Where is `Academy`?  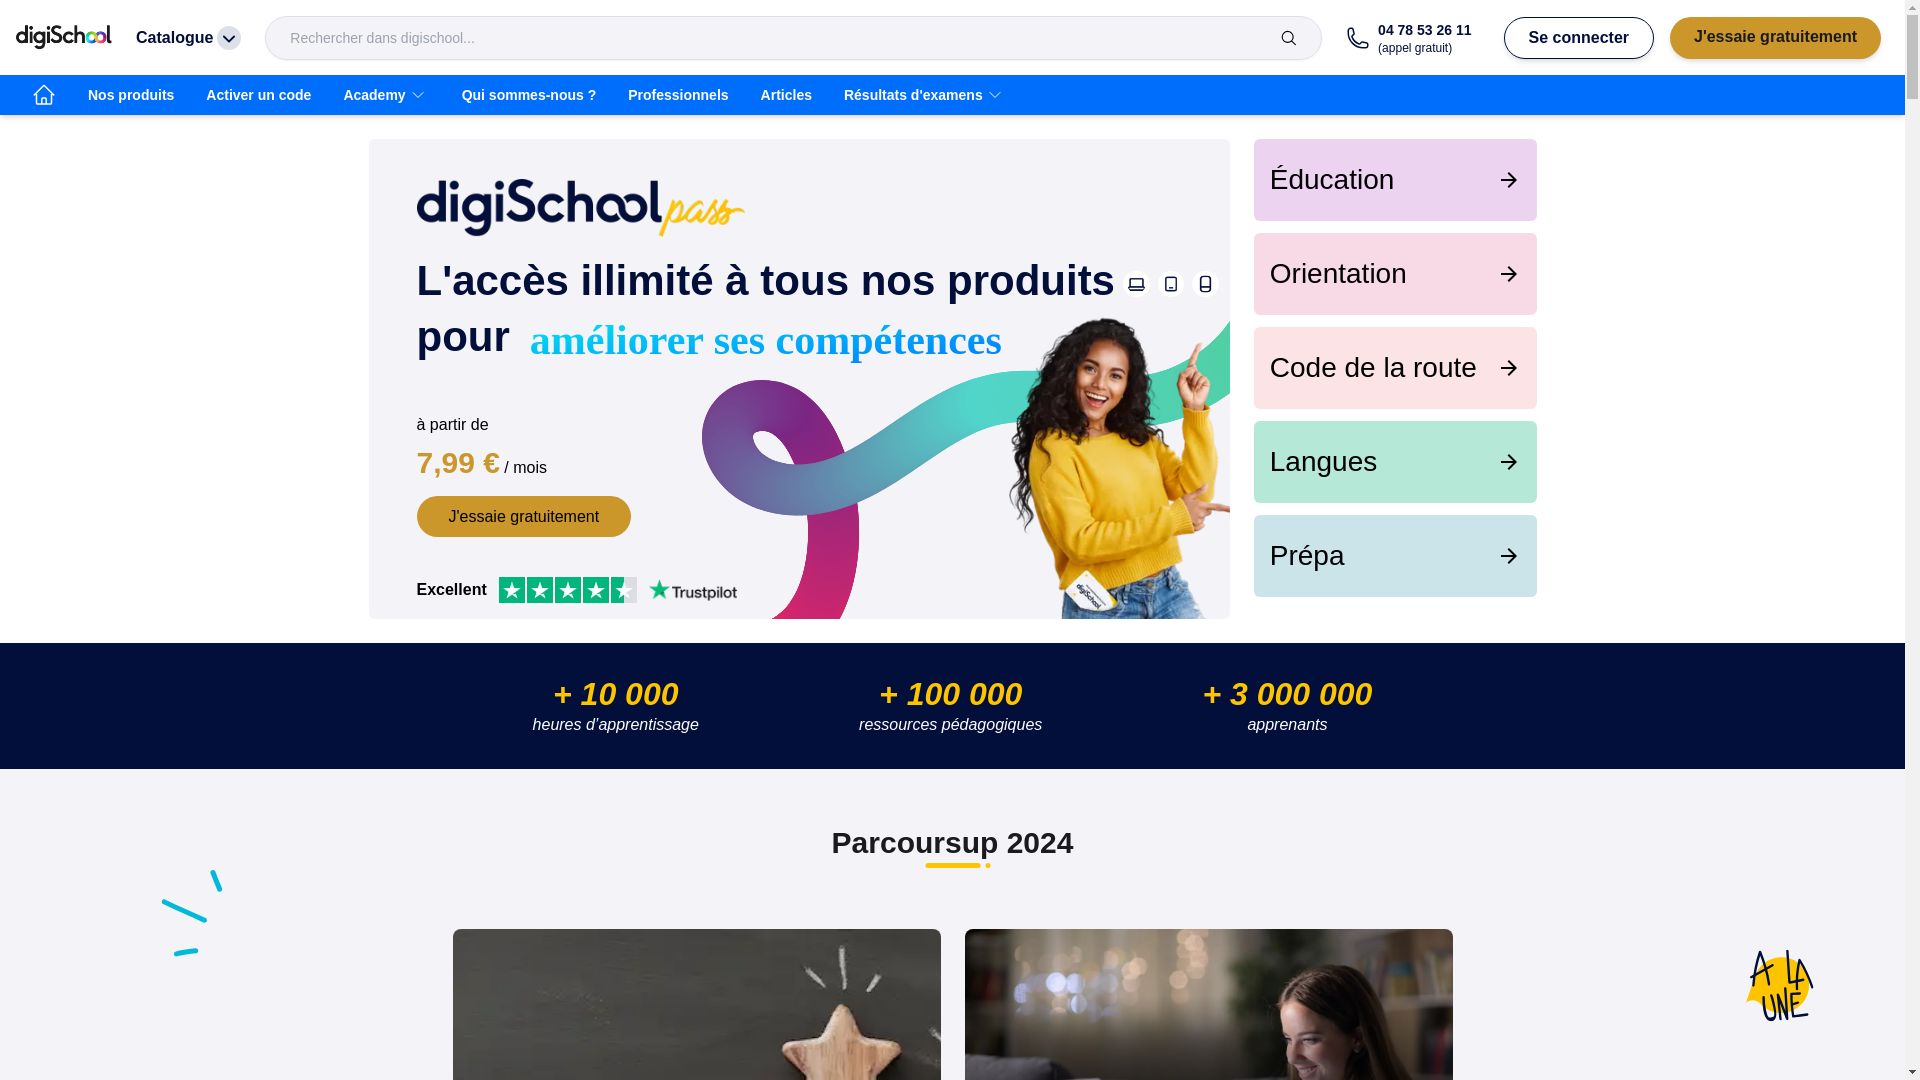 Academy is located at coordinates (386, 94).